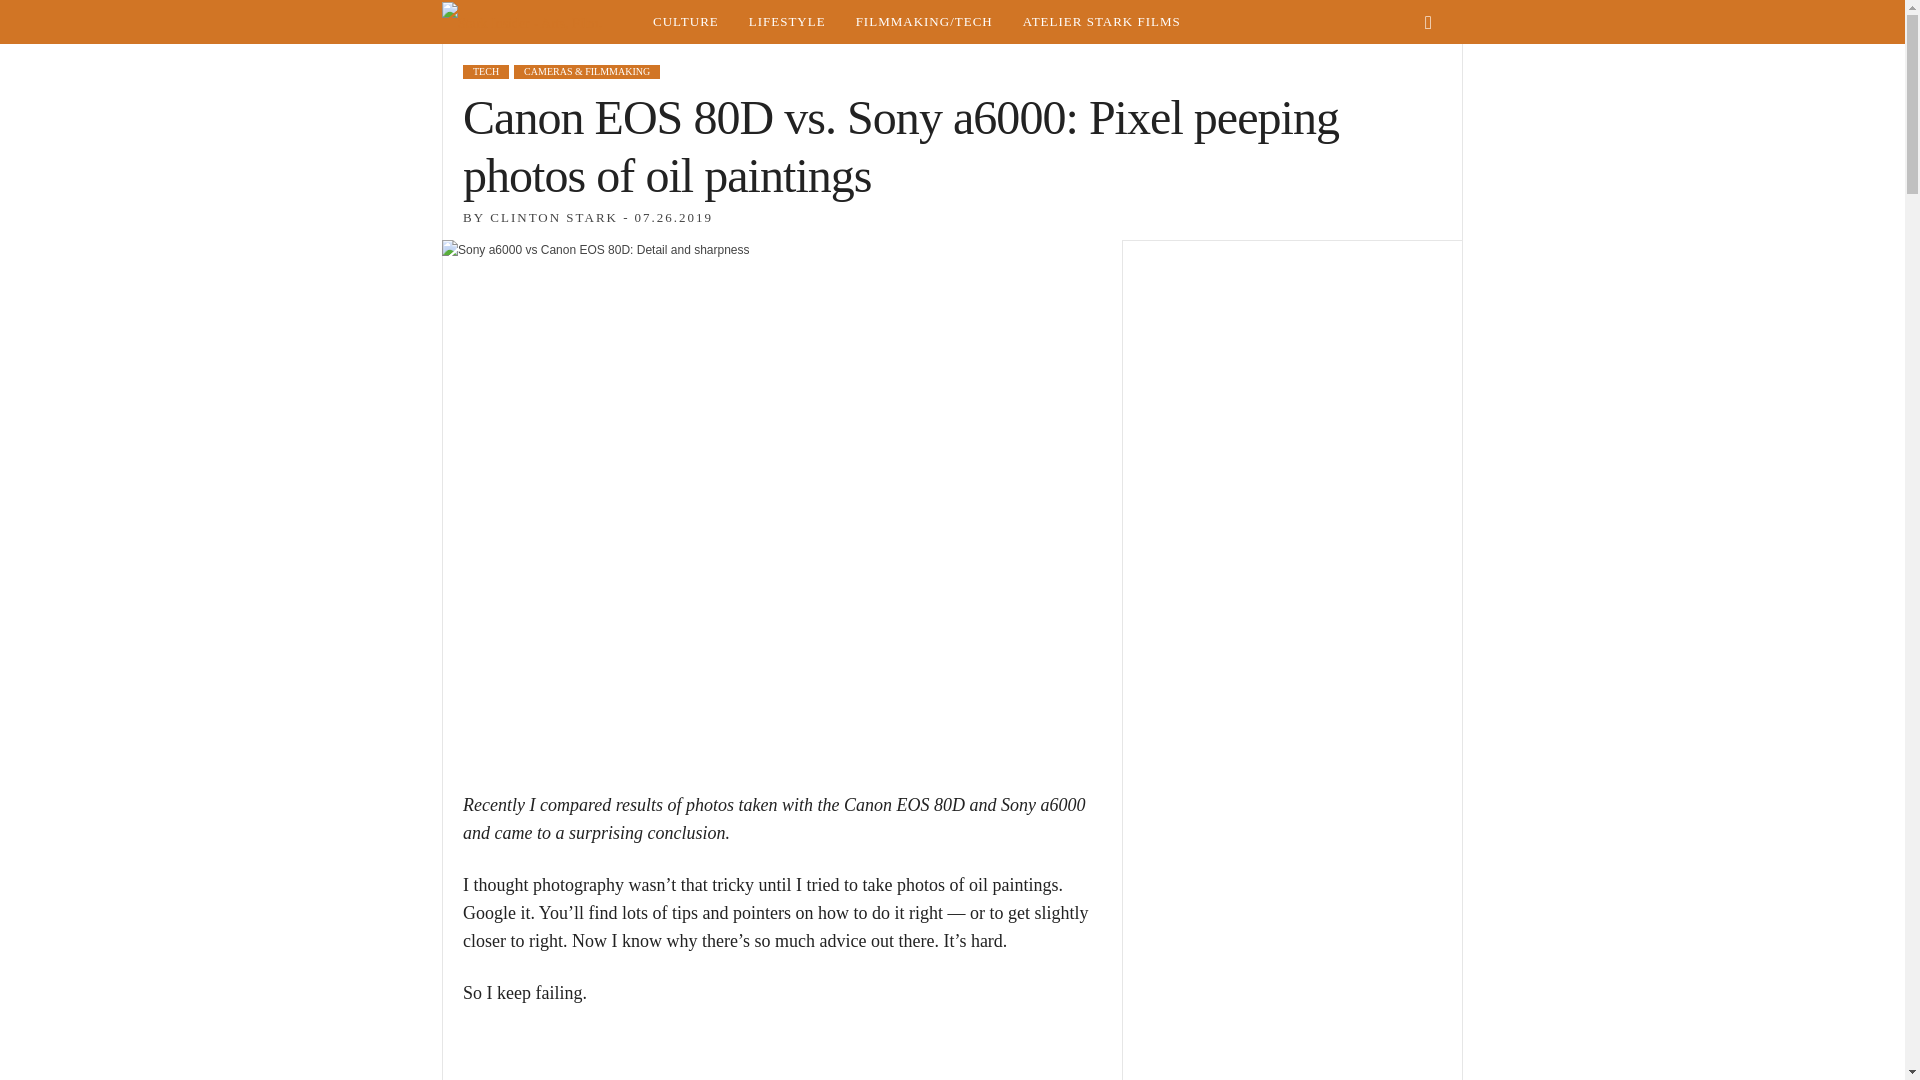 This screenshot has height=1080, width=1920. Describe the element at coordinates (685, 22) in the screenshot. I see `Indie film, music, arts in San Francisco and Silicon Valley` at that location.